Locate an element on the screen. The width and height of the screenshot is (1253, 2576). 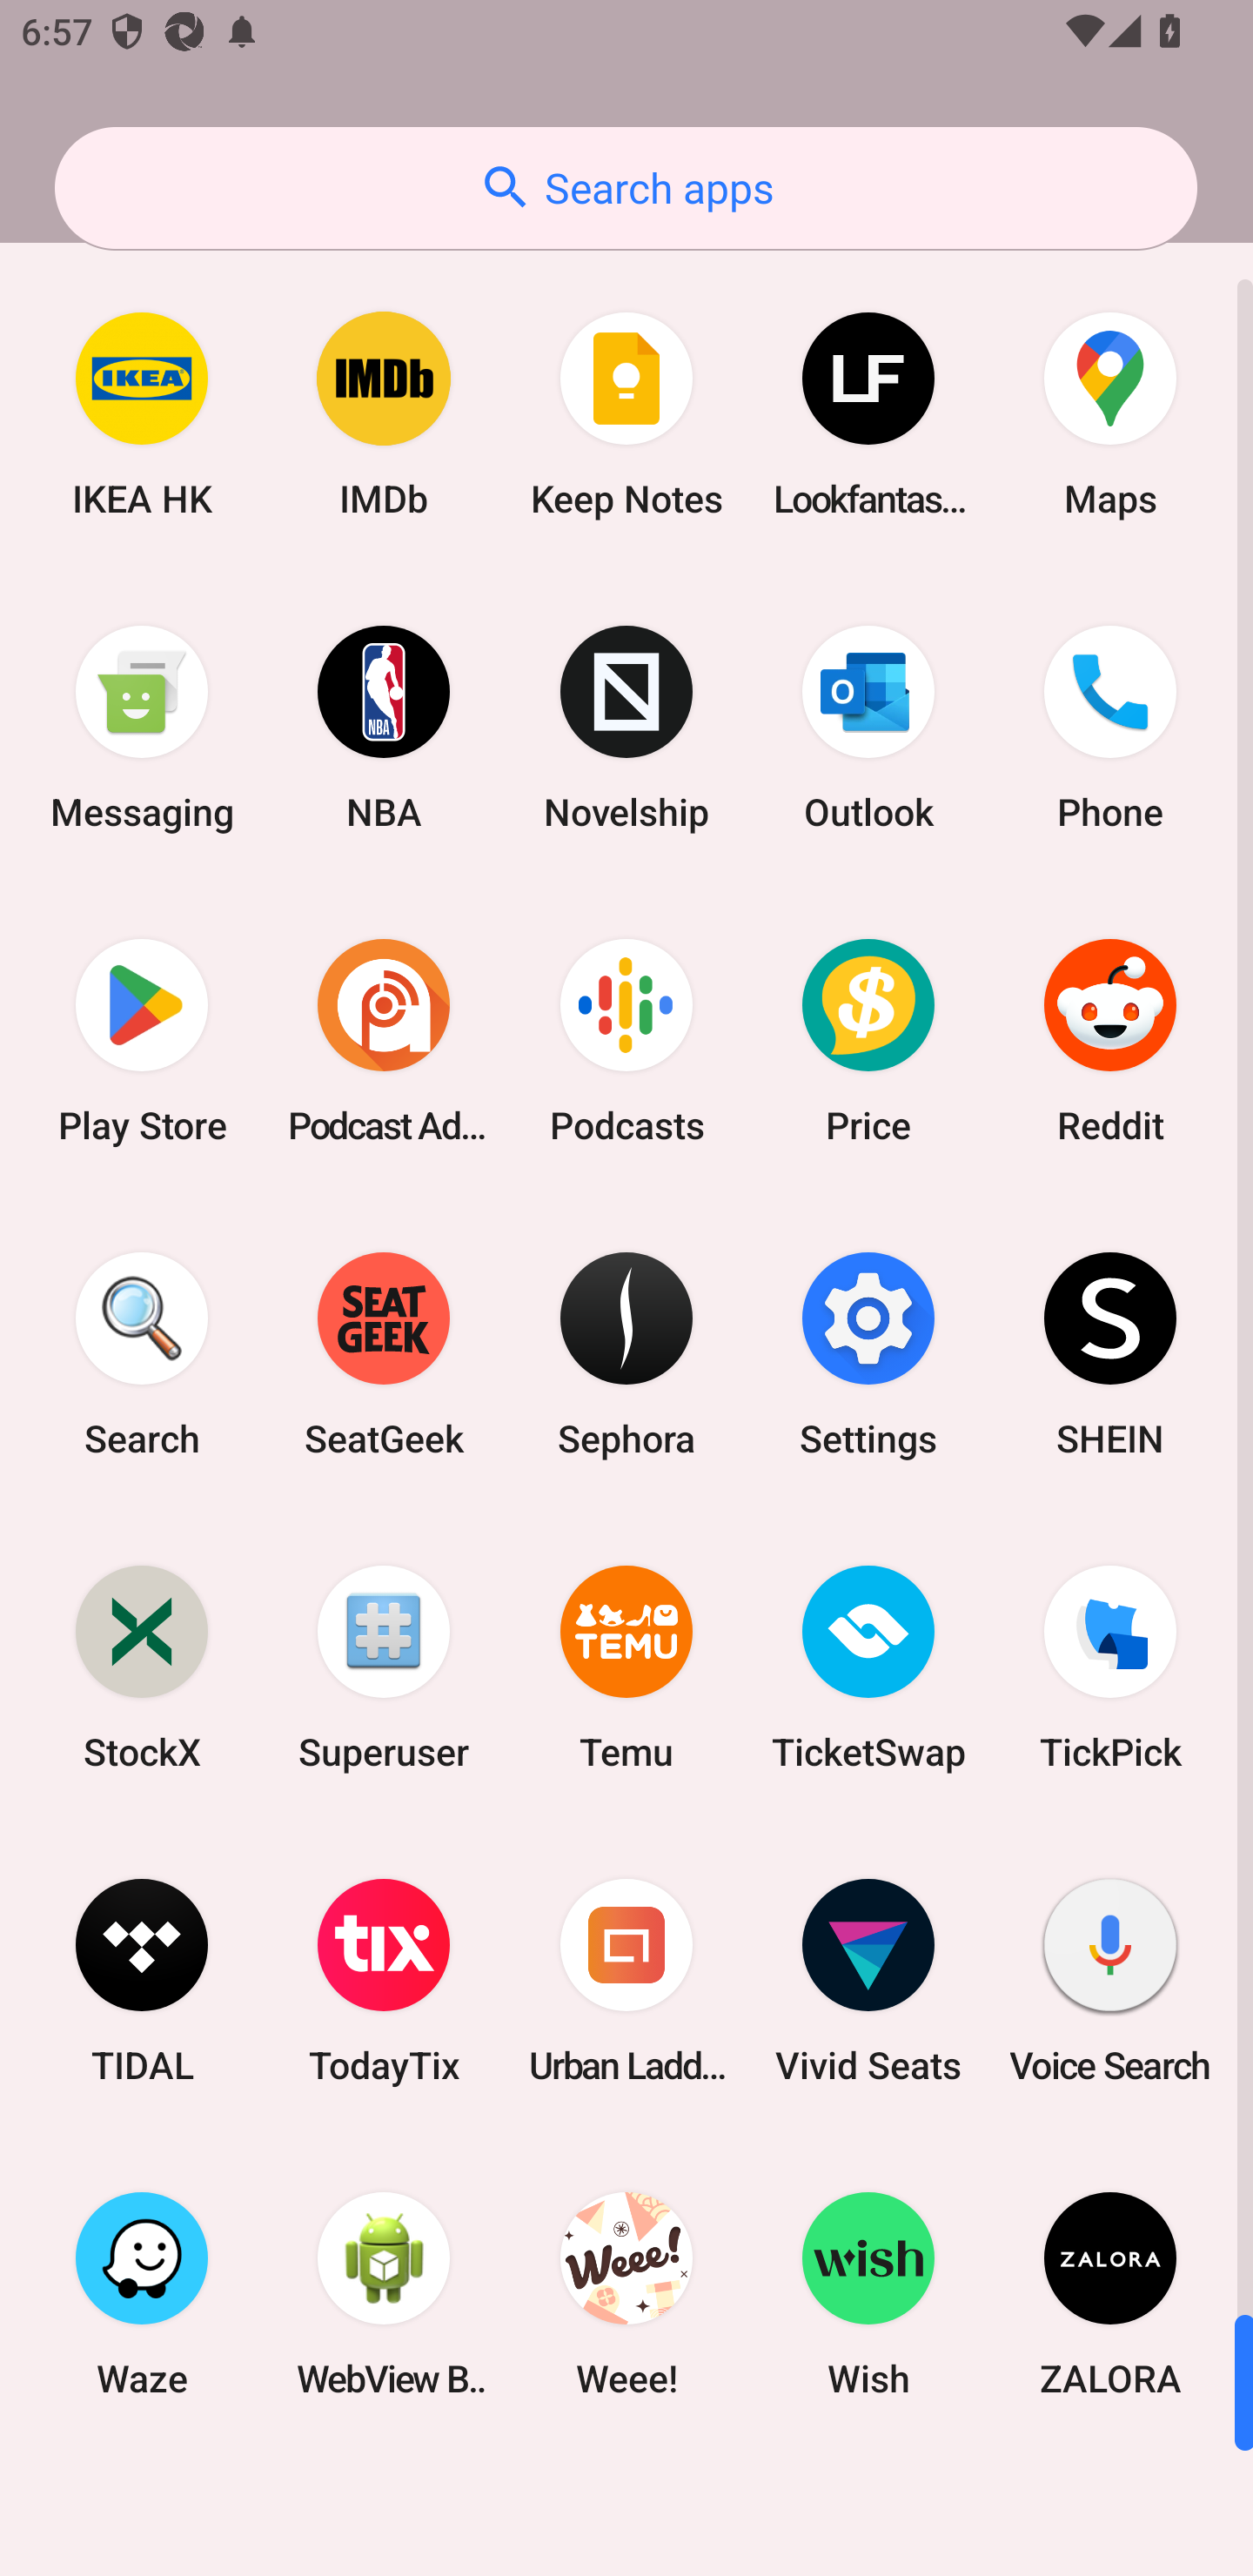
Settings is located at coordinates (868, 1353).